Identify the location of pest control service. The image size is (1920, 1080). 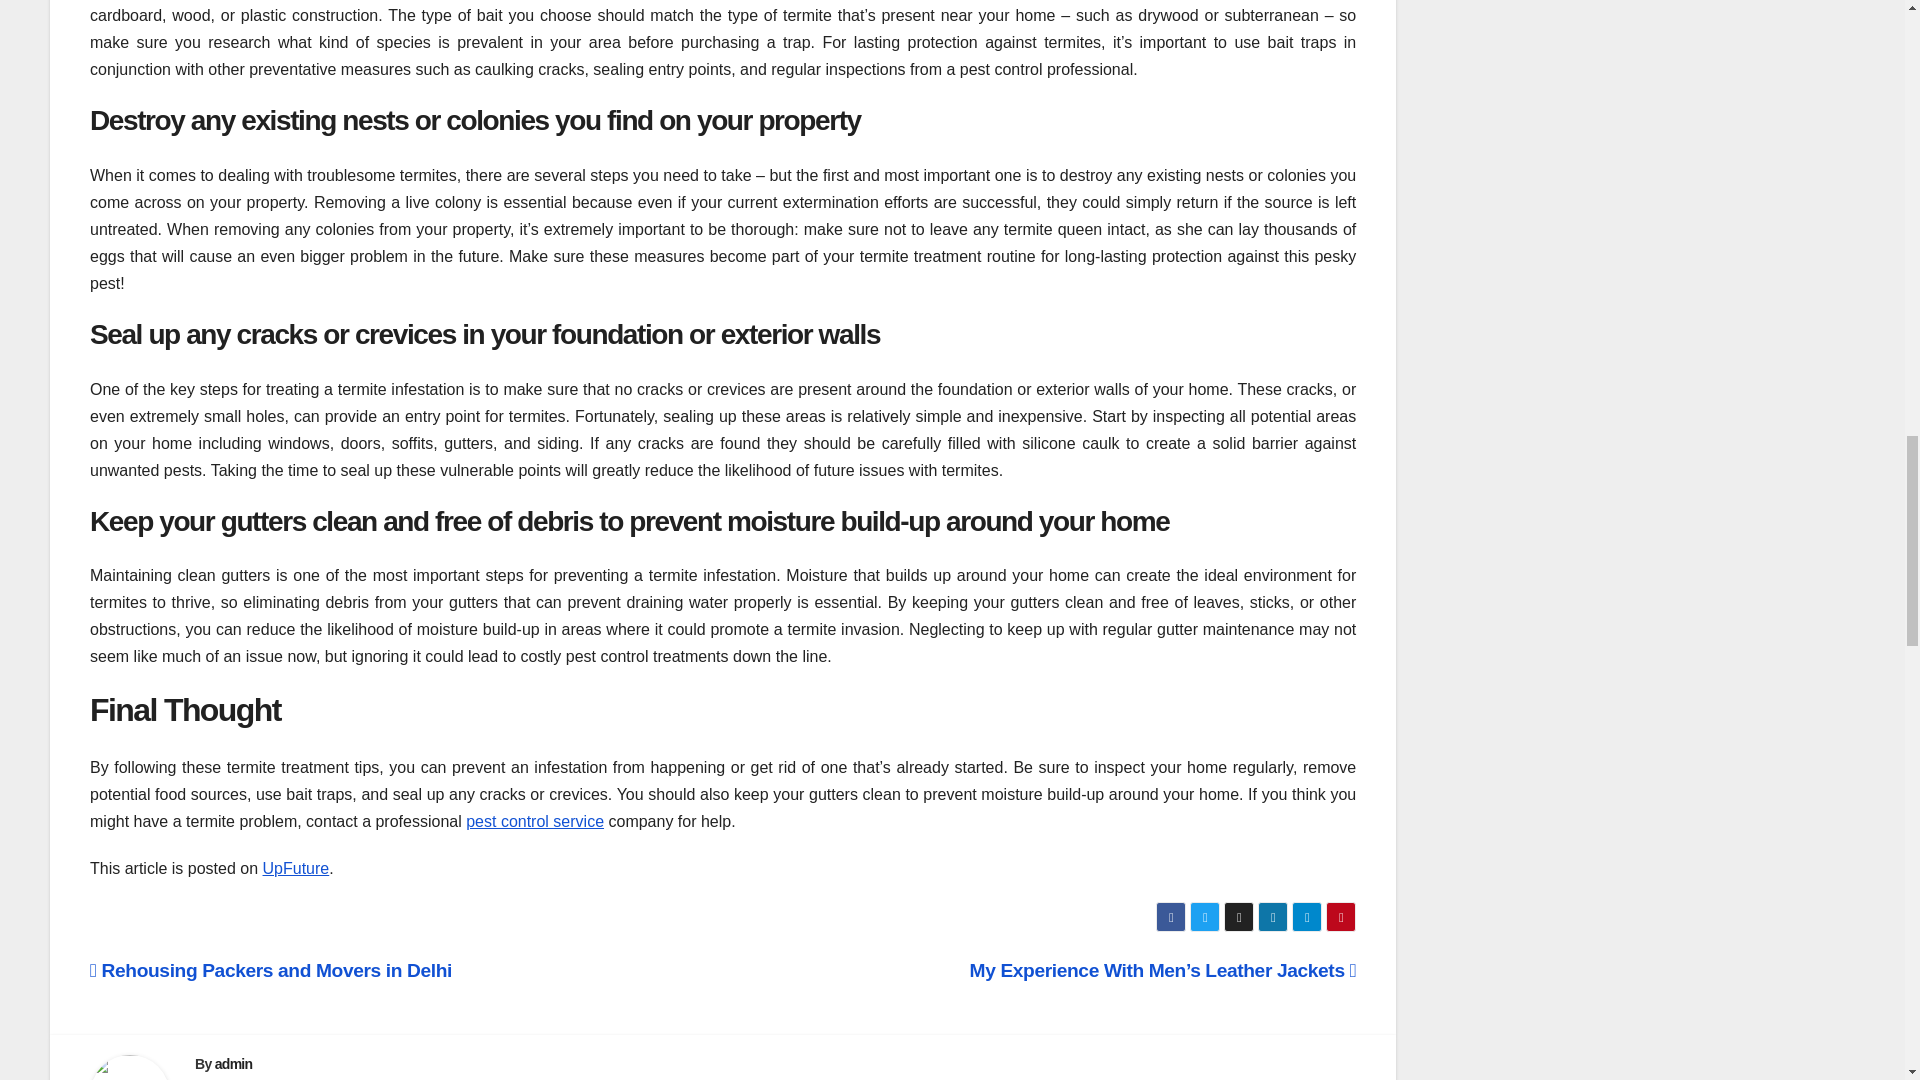
(535, 822).